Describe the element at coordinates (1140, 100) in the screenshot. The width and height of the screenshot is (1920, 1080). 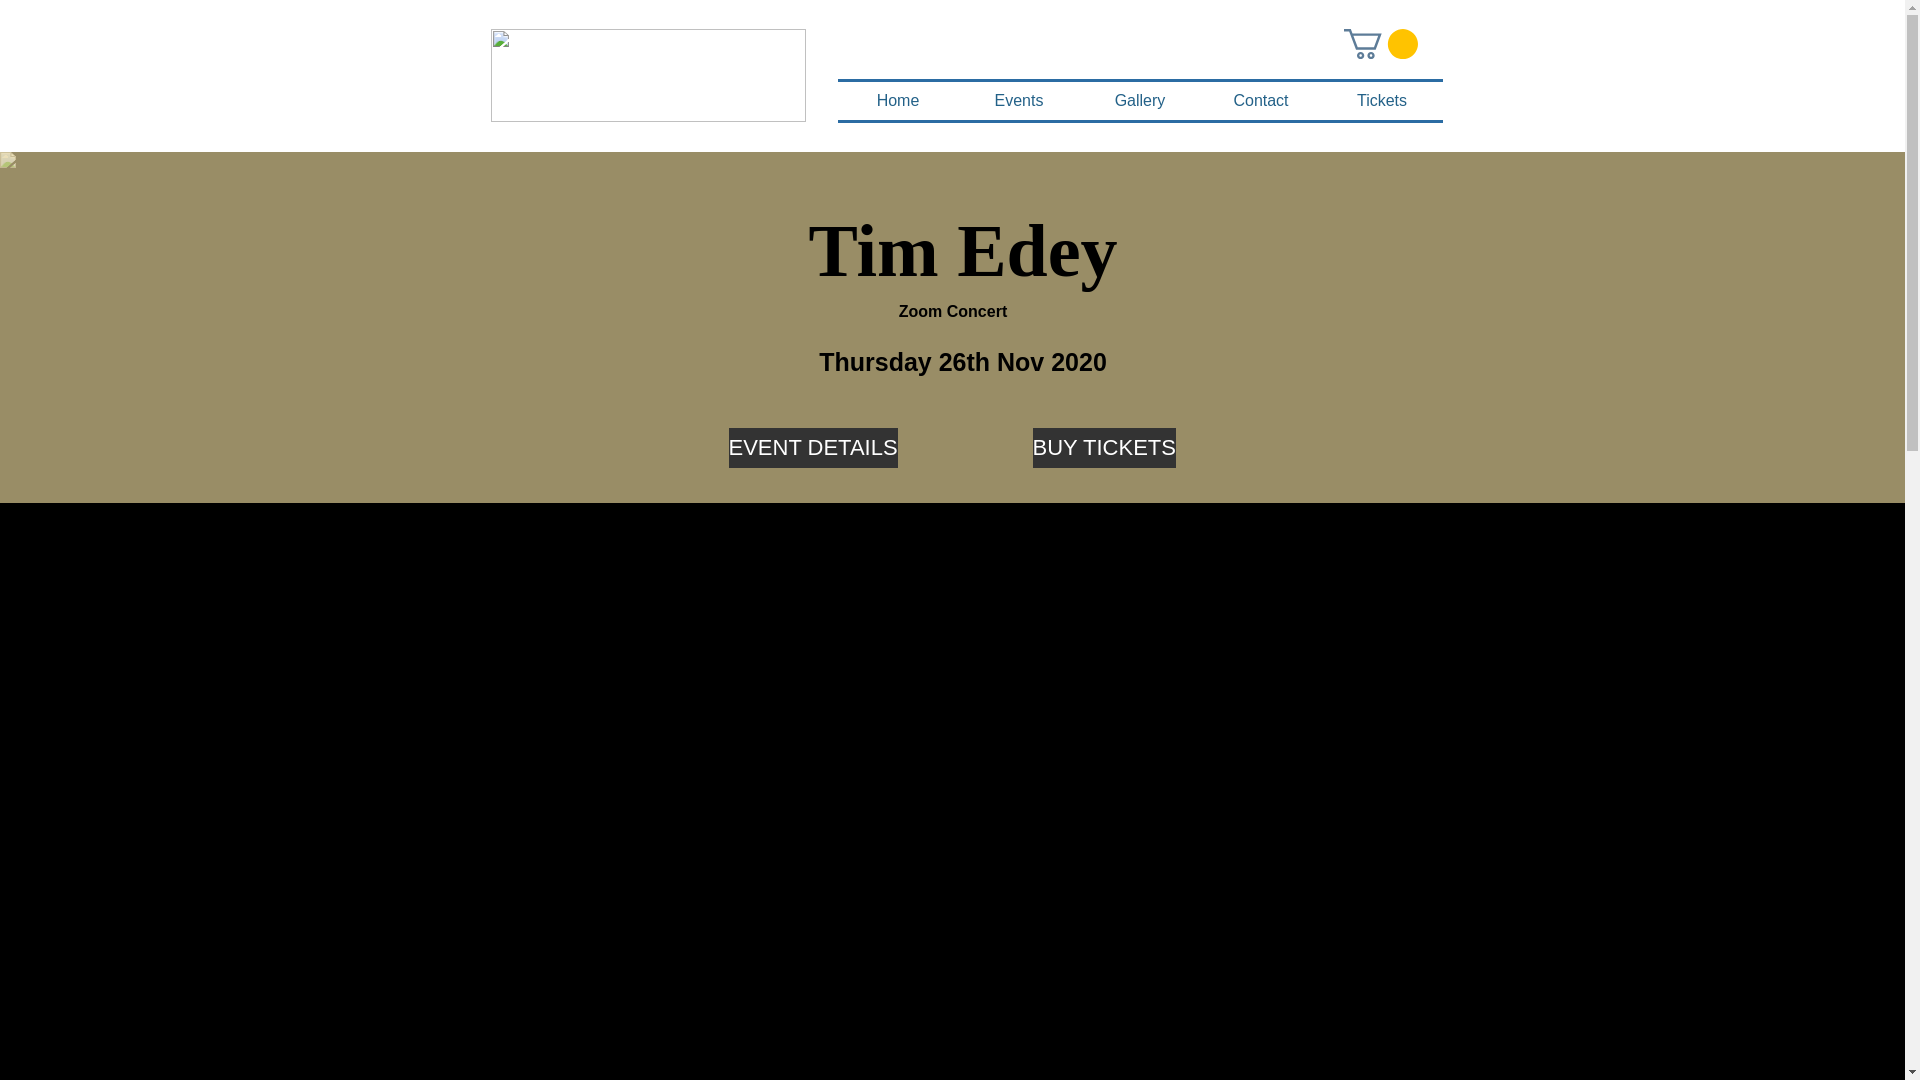
I see `Gallery` at that location.